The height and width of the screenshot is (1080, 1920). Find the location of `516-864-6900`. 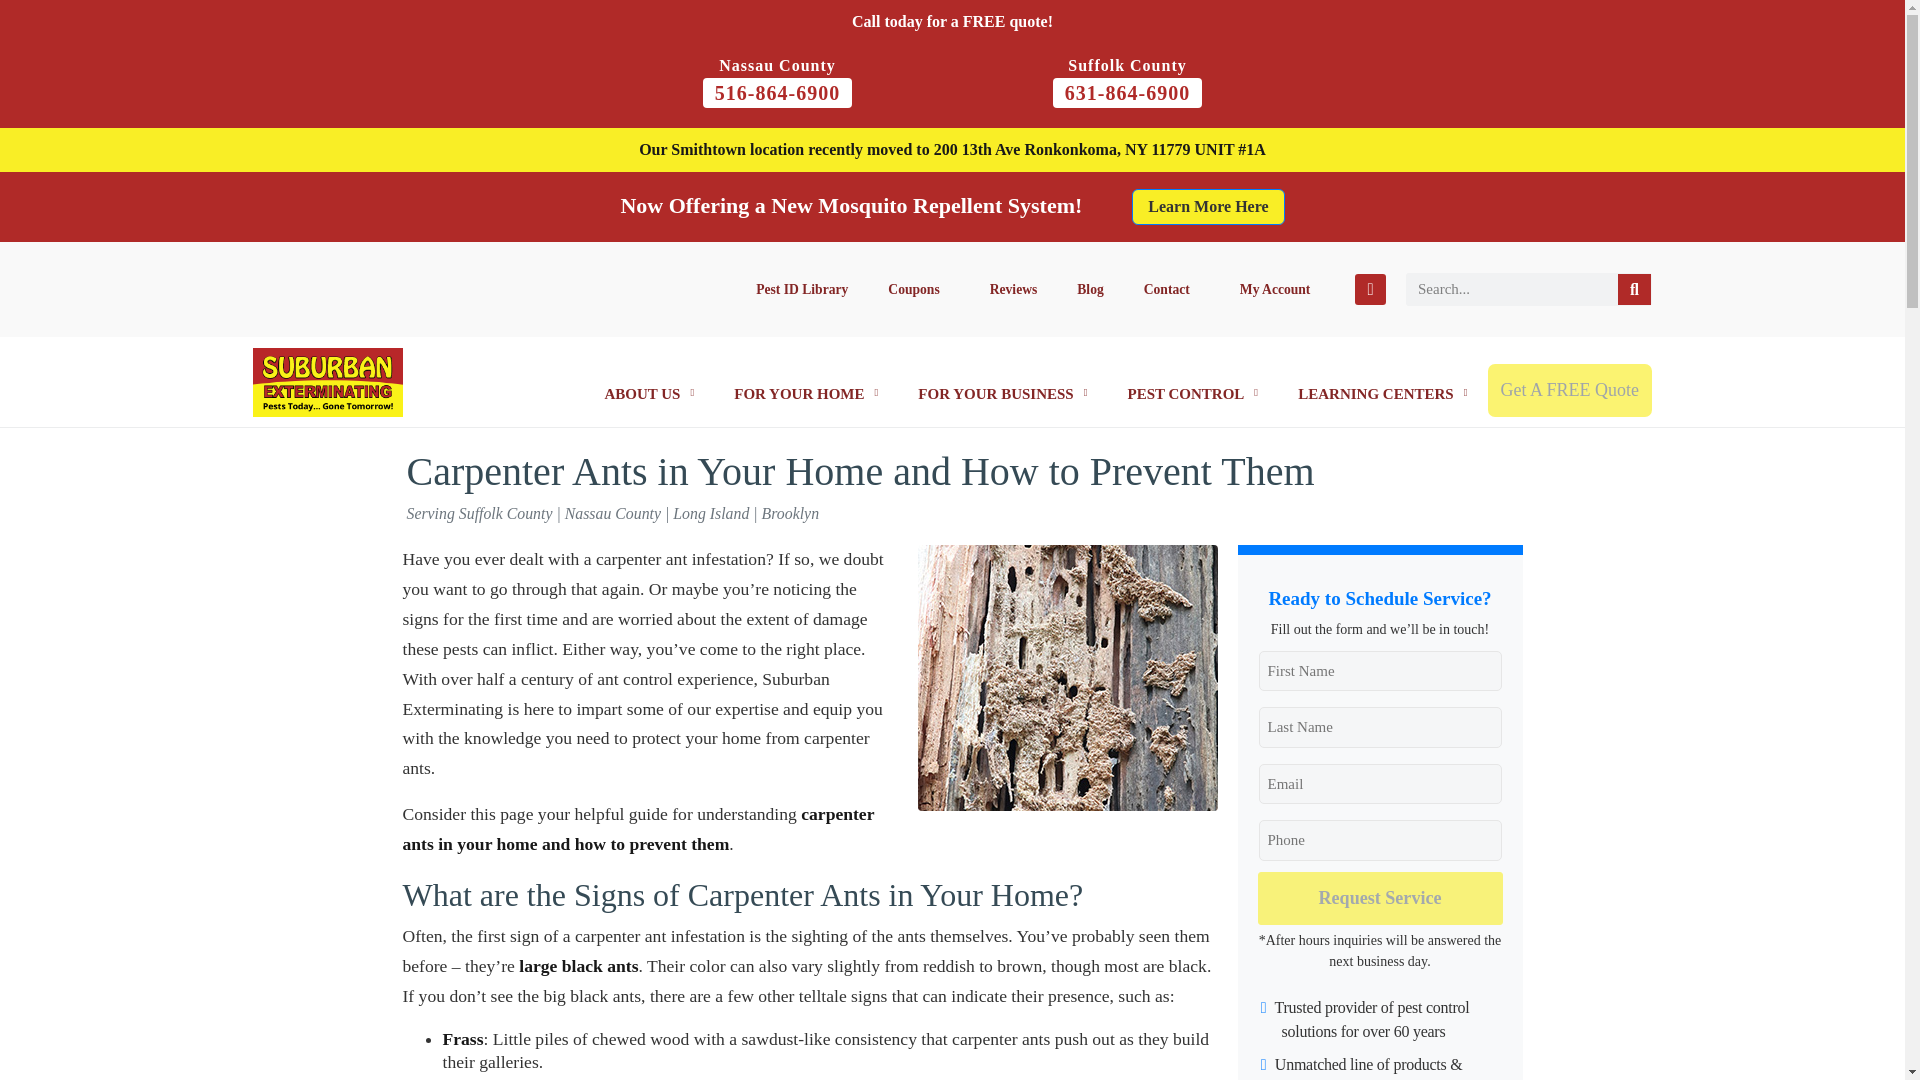

516-864-6900 is located at coordinates (777, 92).